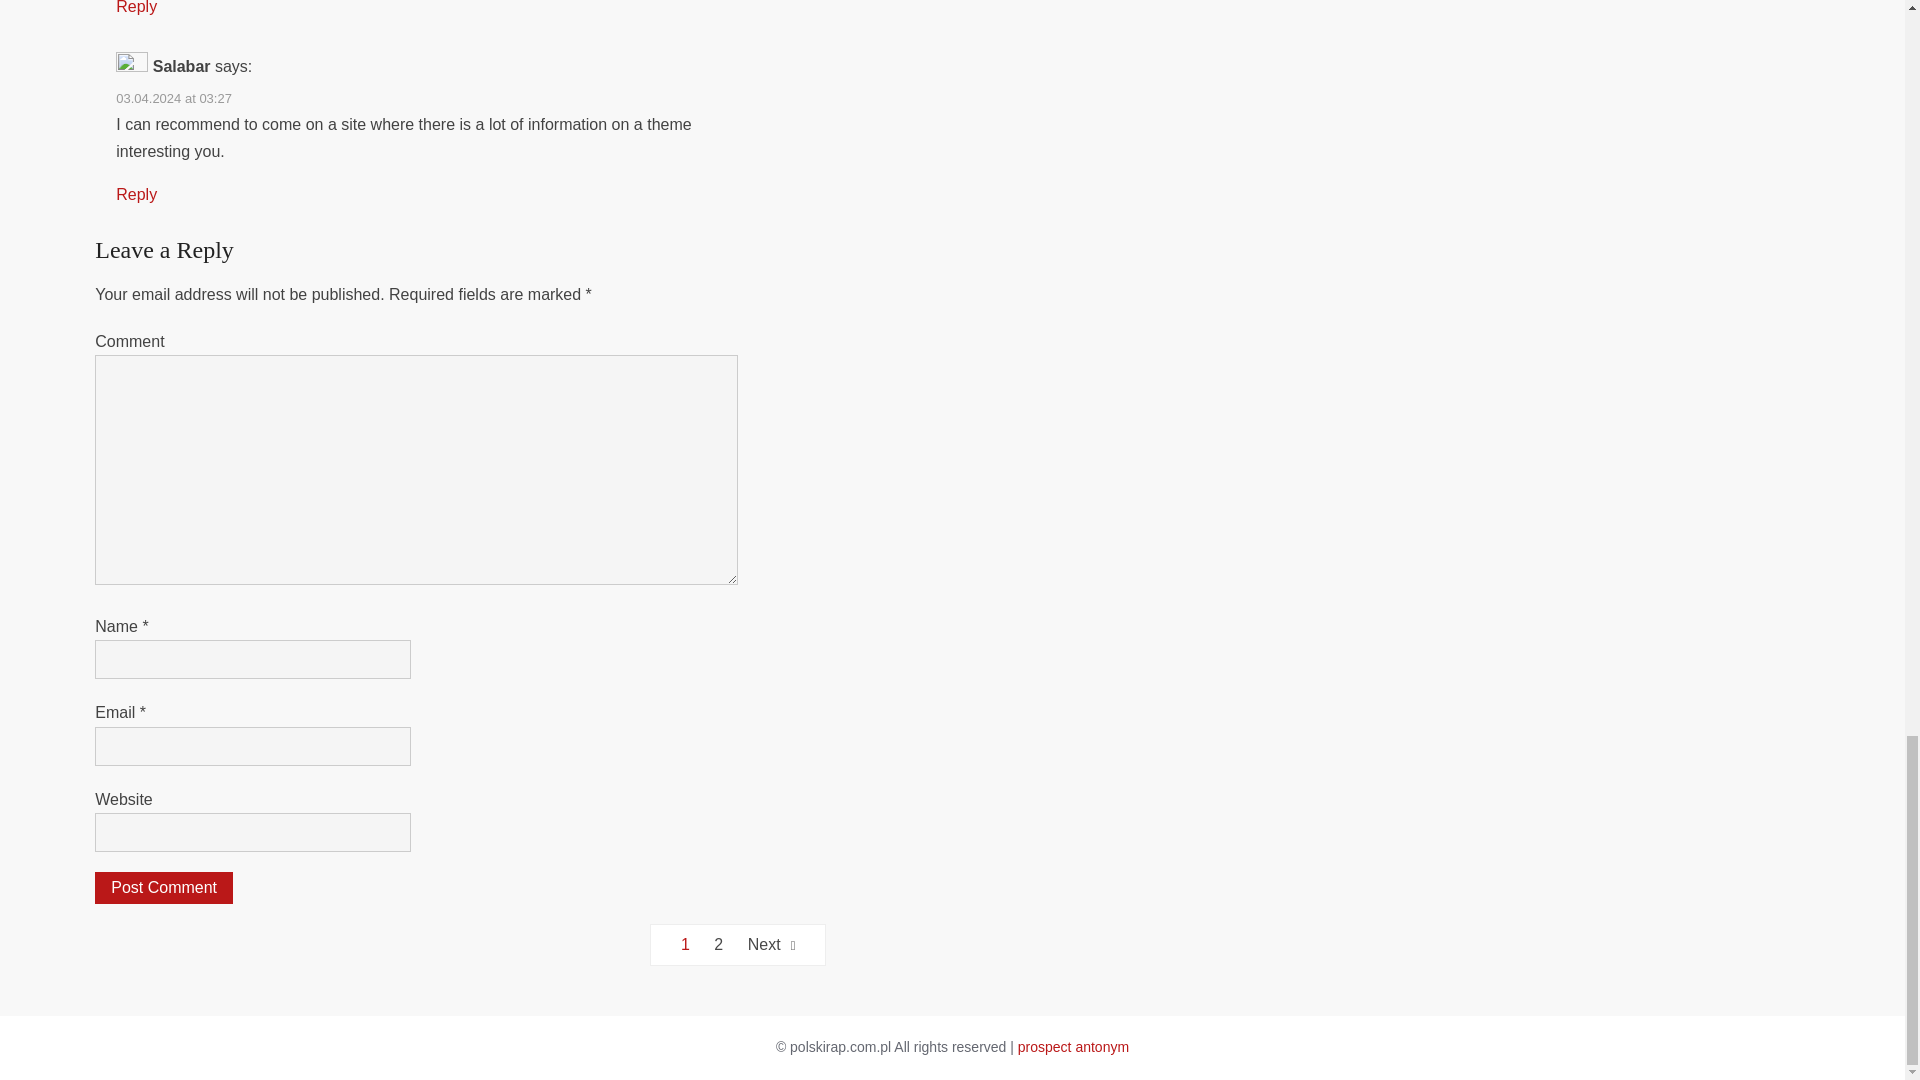 Image resolution: width=1920 pixels, height=1080 pixels. What do you see at coordinates (163, 887) in the screenshot?
I see `Post Comment` at bounding box center [163, 887].